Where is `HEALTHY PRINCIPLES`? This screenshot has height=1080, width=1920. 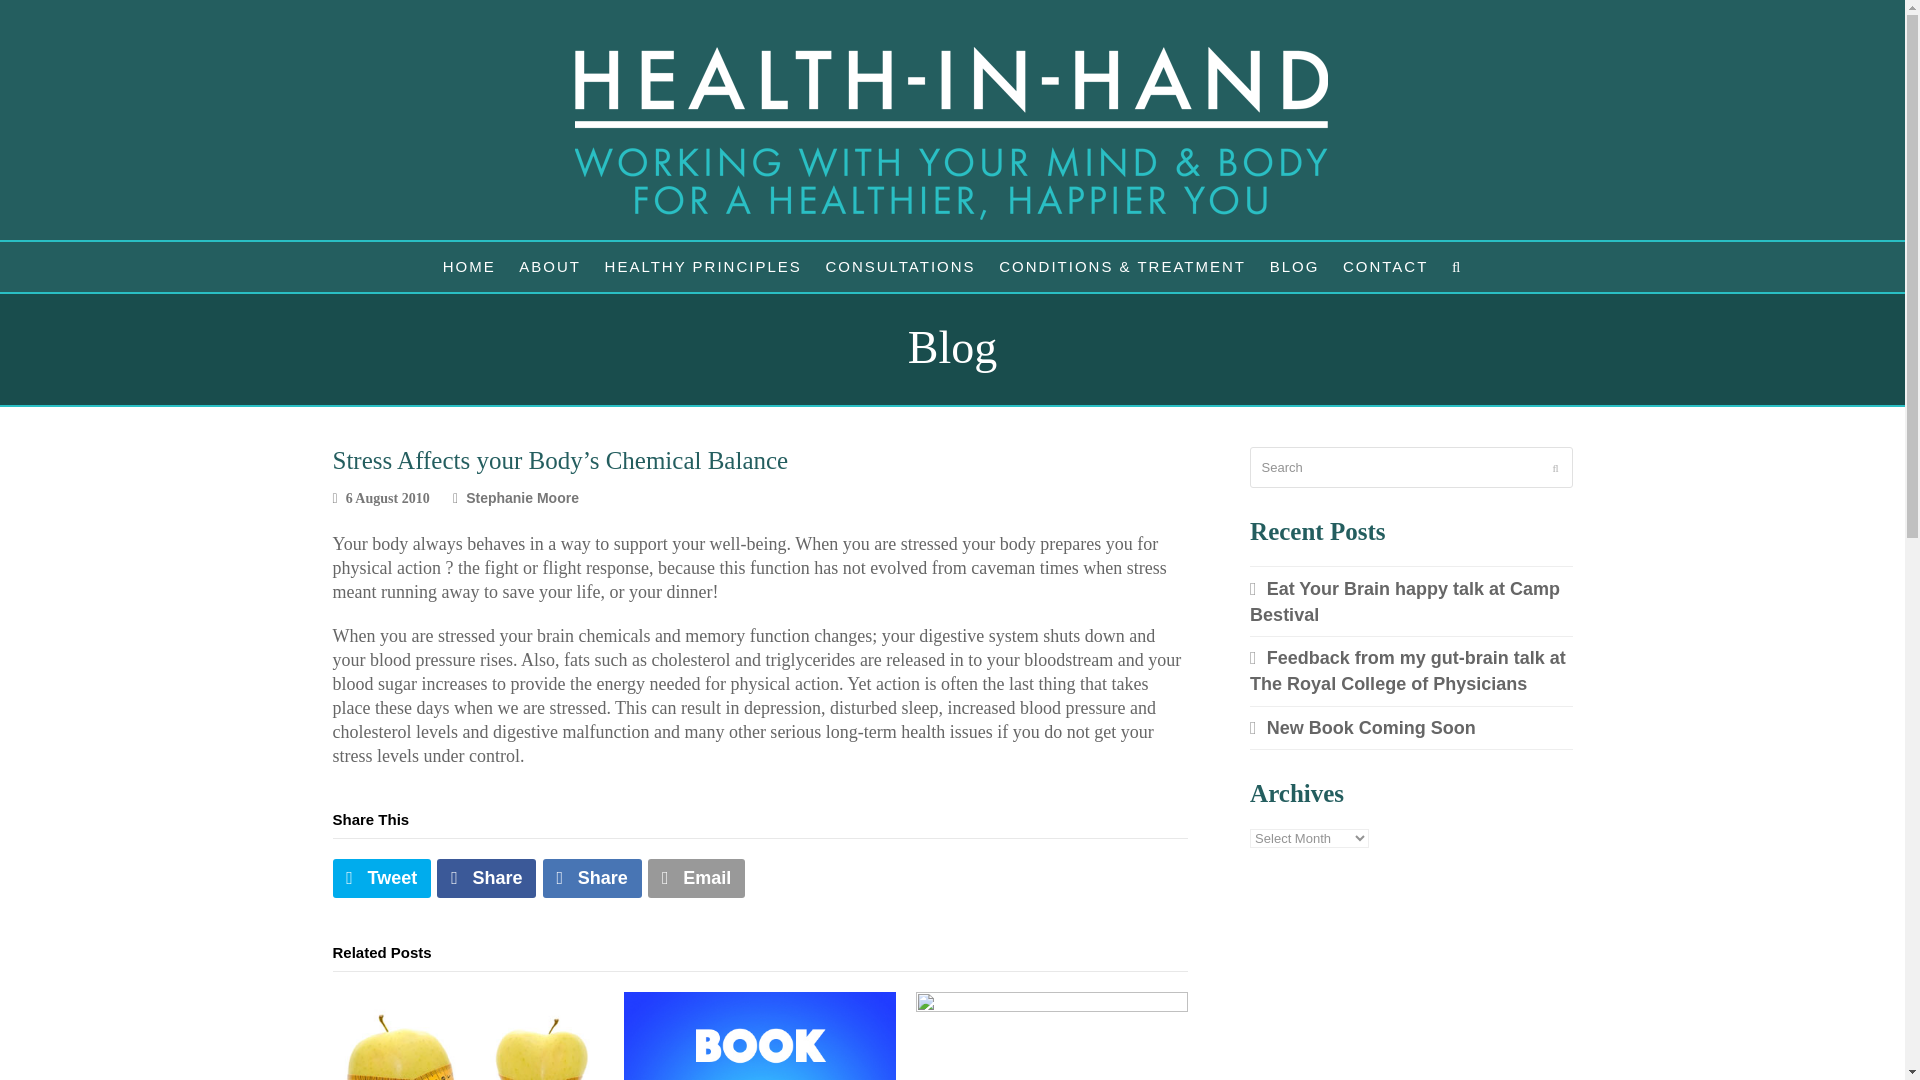
HEALTHY PRINCIPLES is located at coordinates (704, 266).